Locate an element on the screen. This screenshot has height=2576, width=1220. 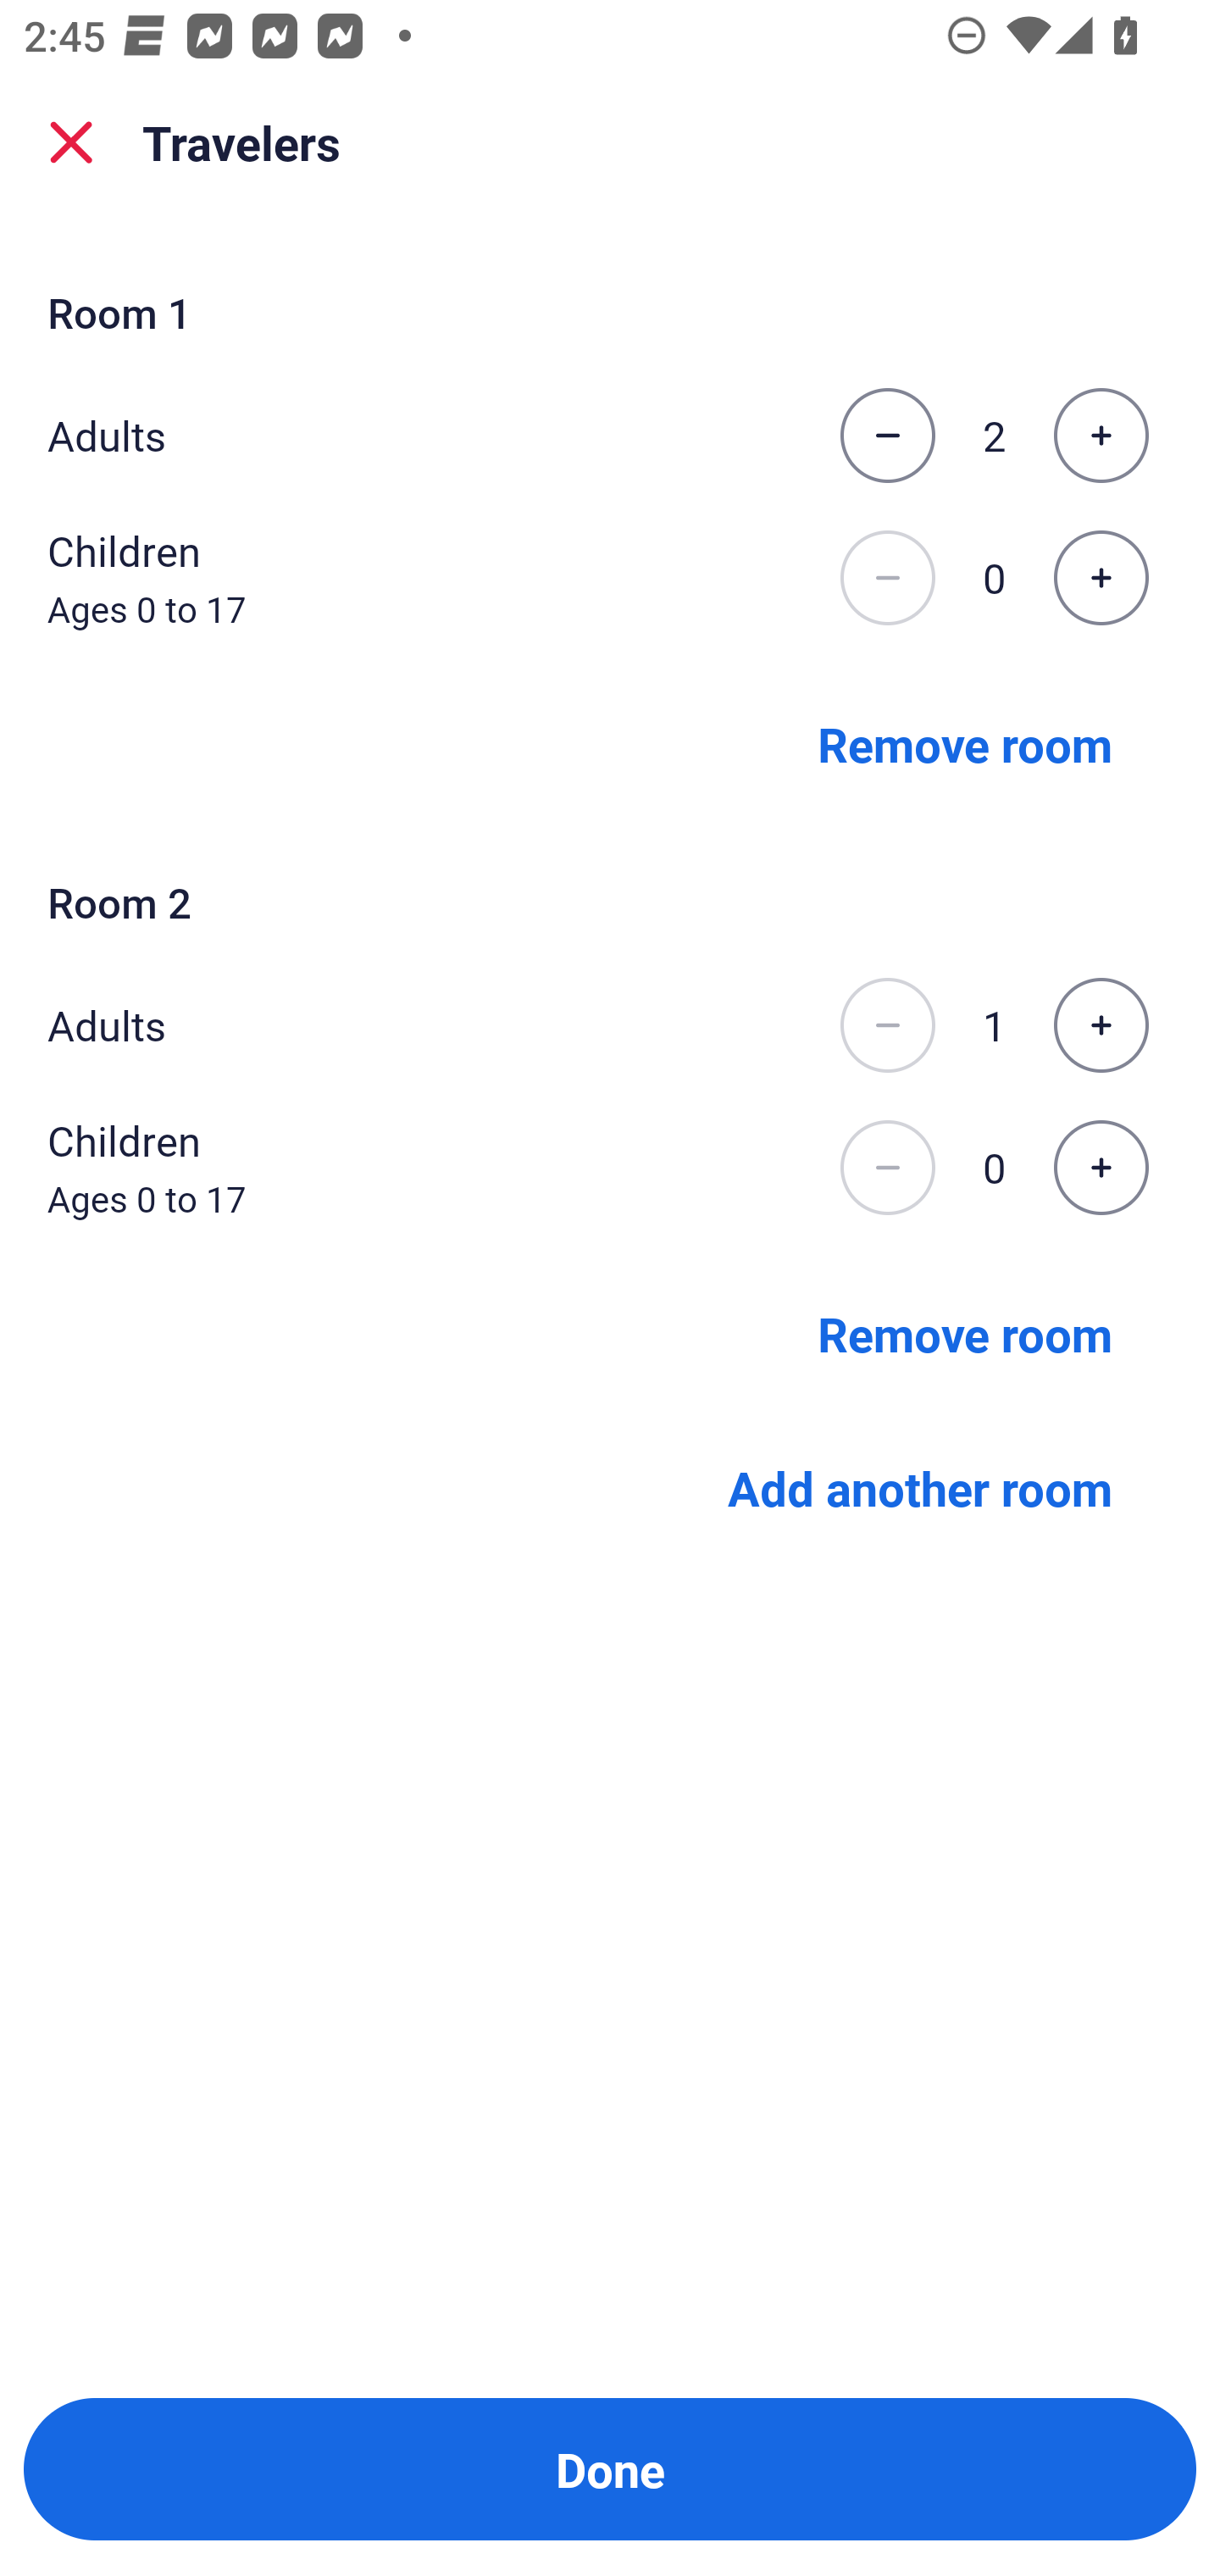
Increase the number of adults is located at coordinates (1101, 1025).